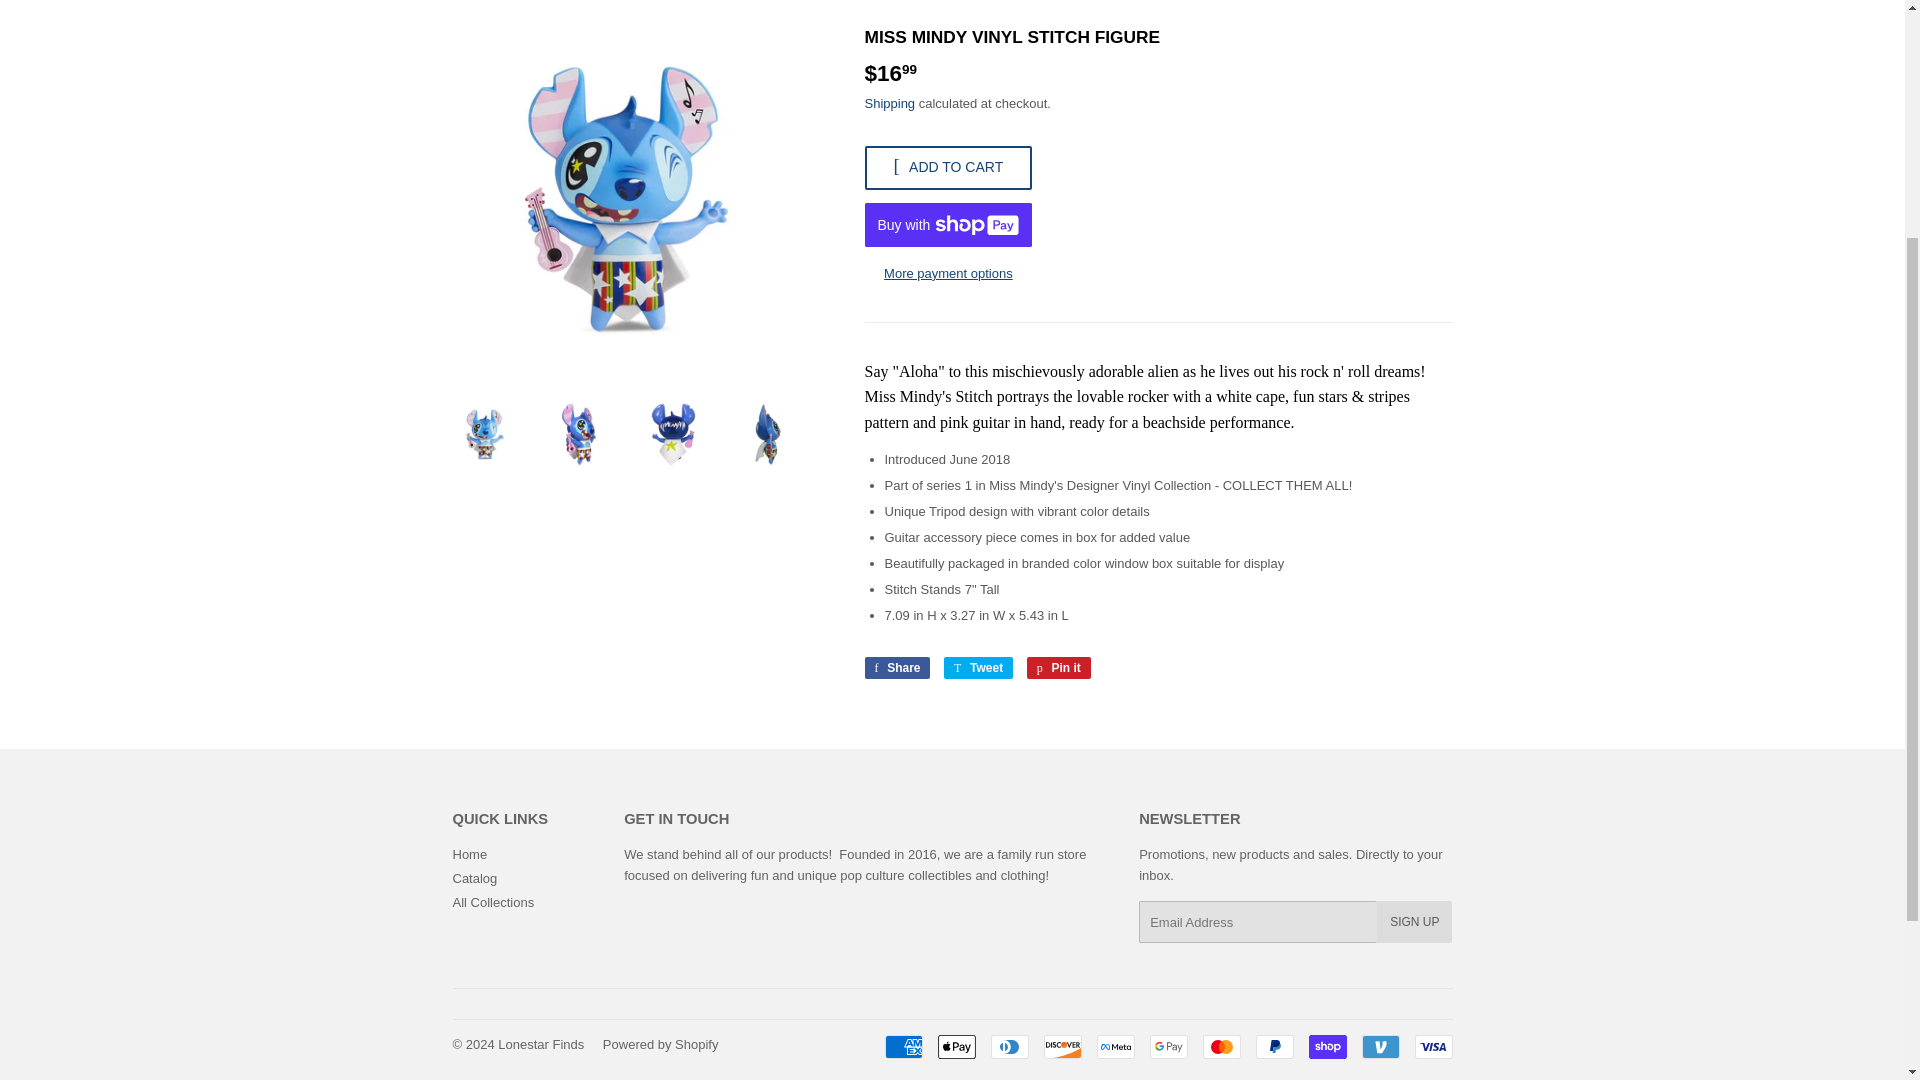  What do you see at coordinates (1008, 1046) in the screenshot?
I see `Apple Pay` at bounding box center [1008, 1046].